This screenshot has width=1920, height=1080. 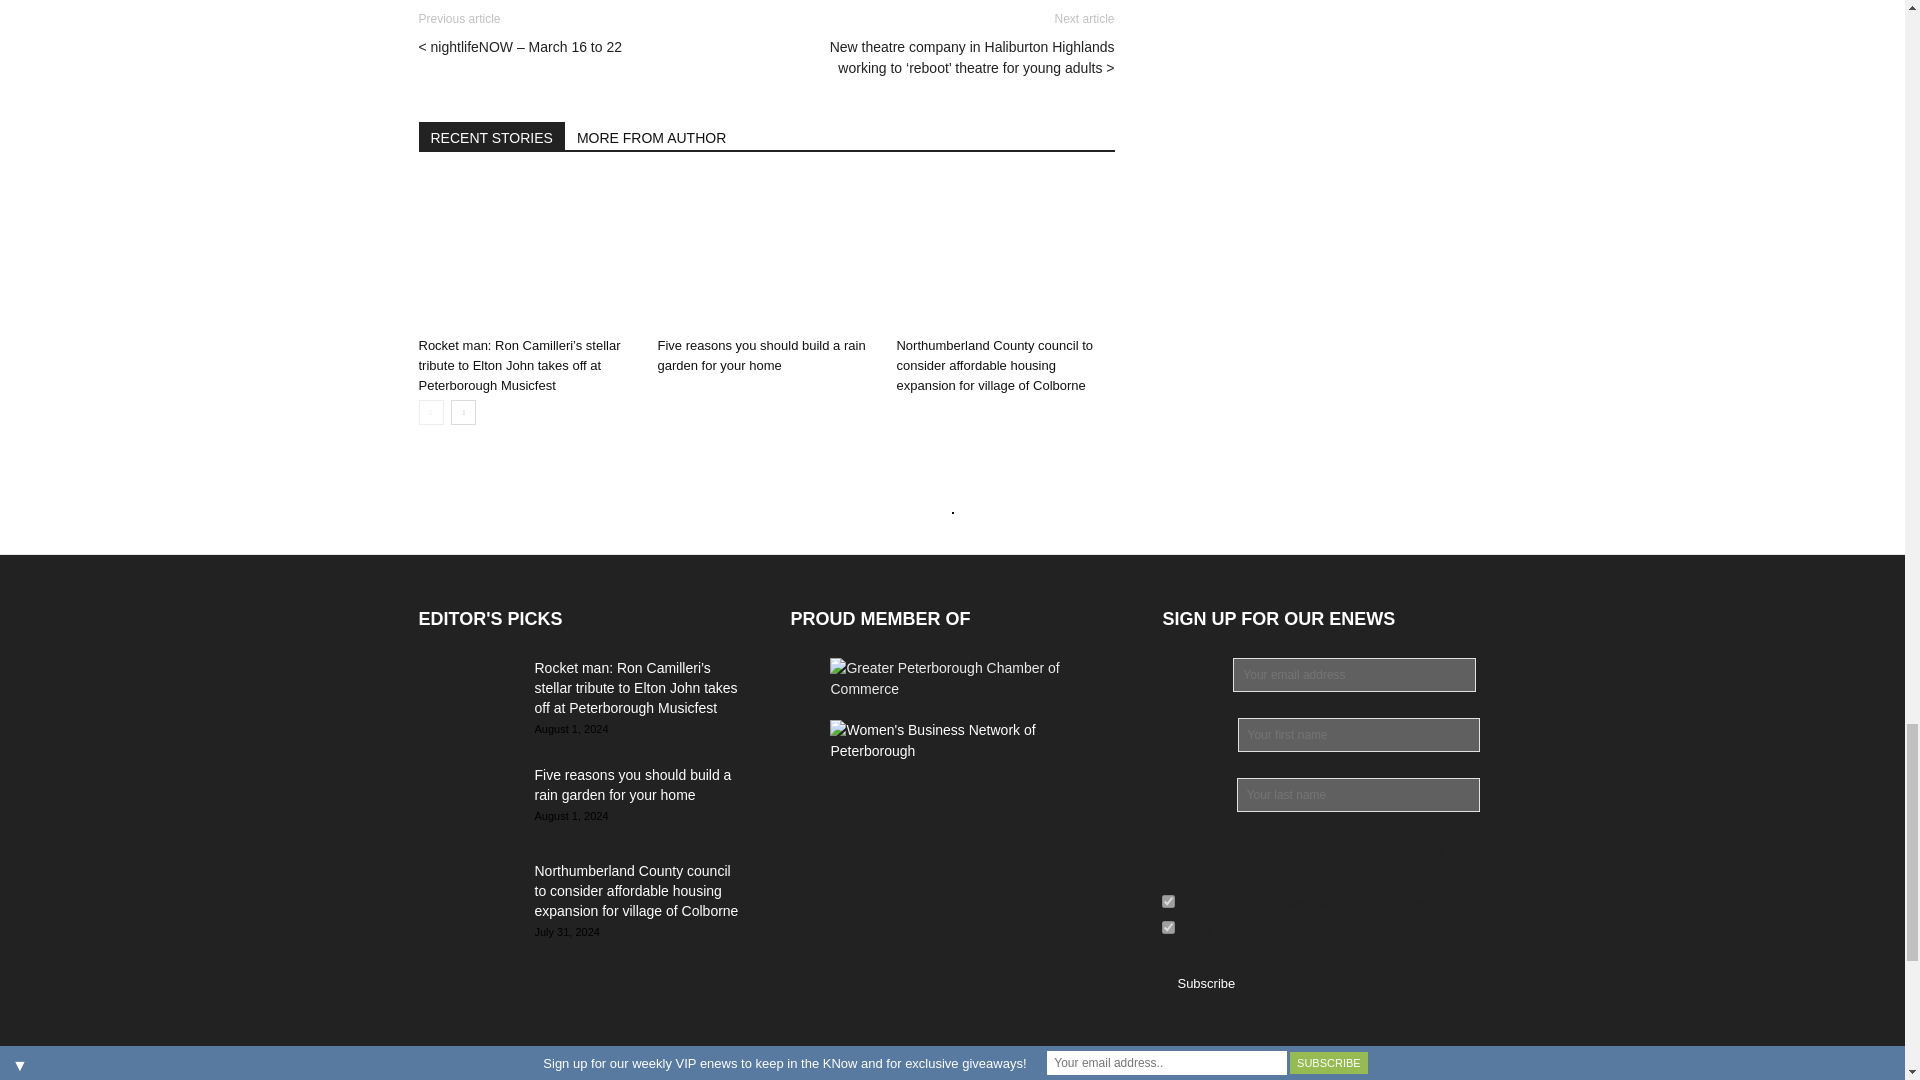 What do you see at coordinates (1168, 902) in the screenshot?
I see `db73b12d6e` at bounding box center [1168, 902].